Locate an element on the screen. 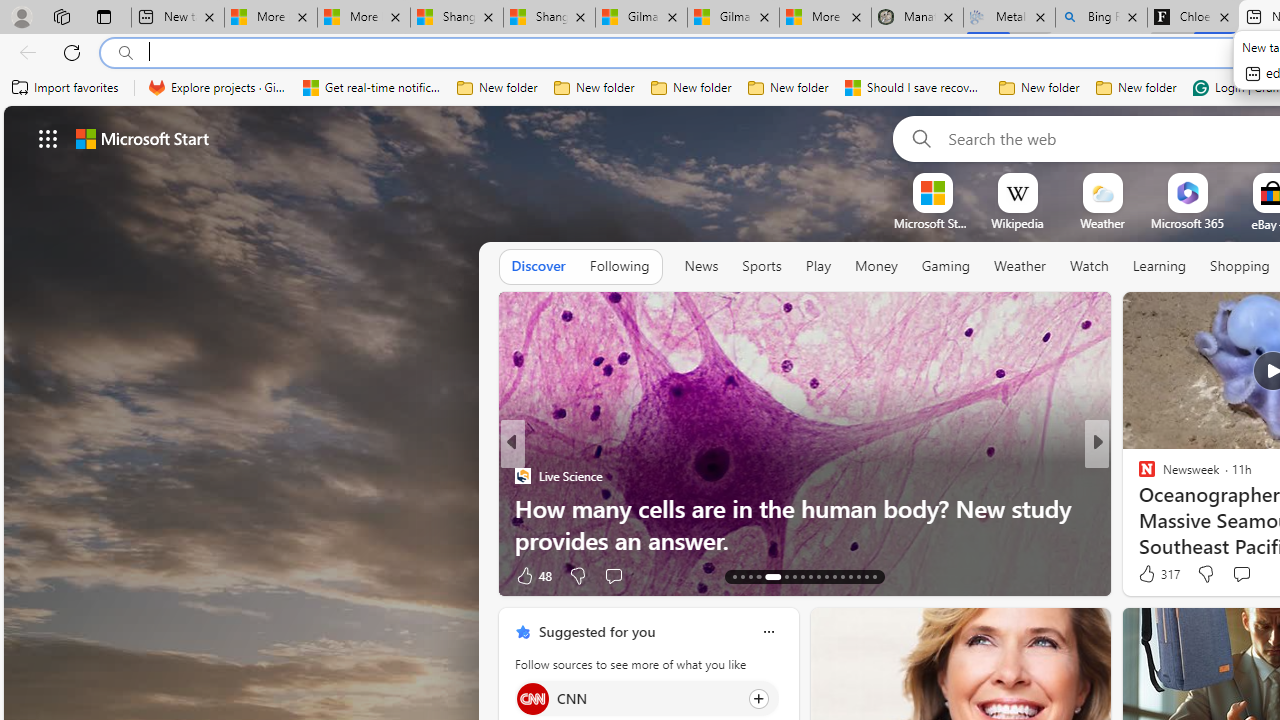  Newsweek is located at coordinates (1138, 476).